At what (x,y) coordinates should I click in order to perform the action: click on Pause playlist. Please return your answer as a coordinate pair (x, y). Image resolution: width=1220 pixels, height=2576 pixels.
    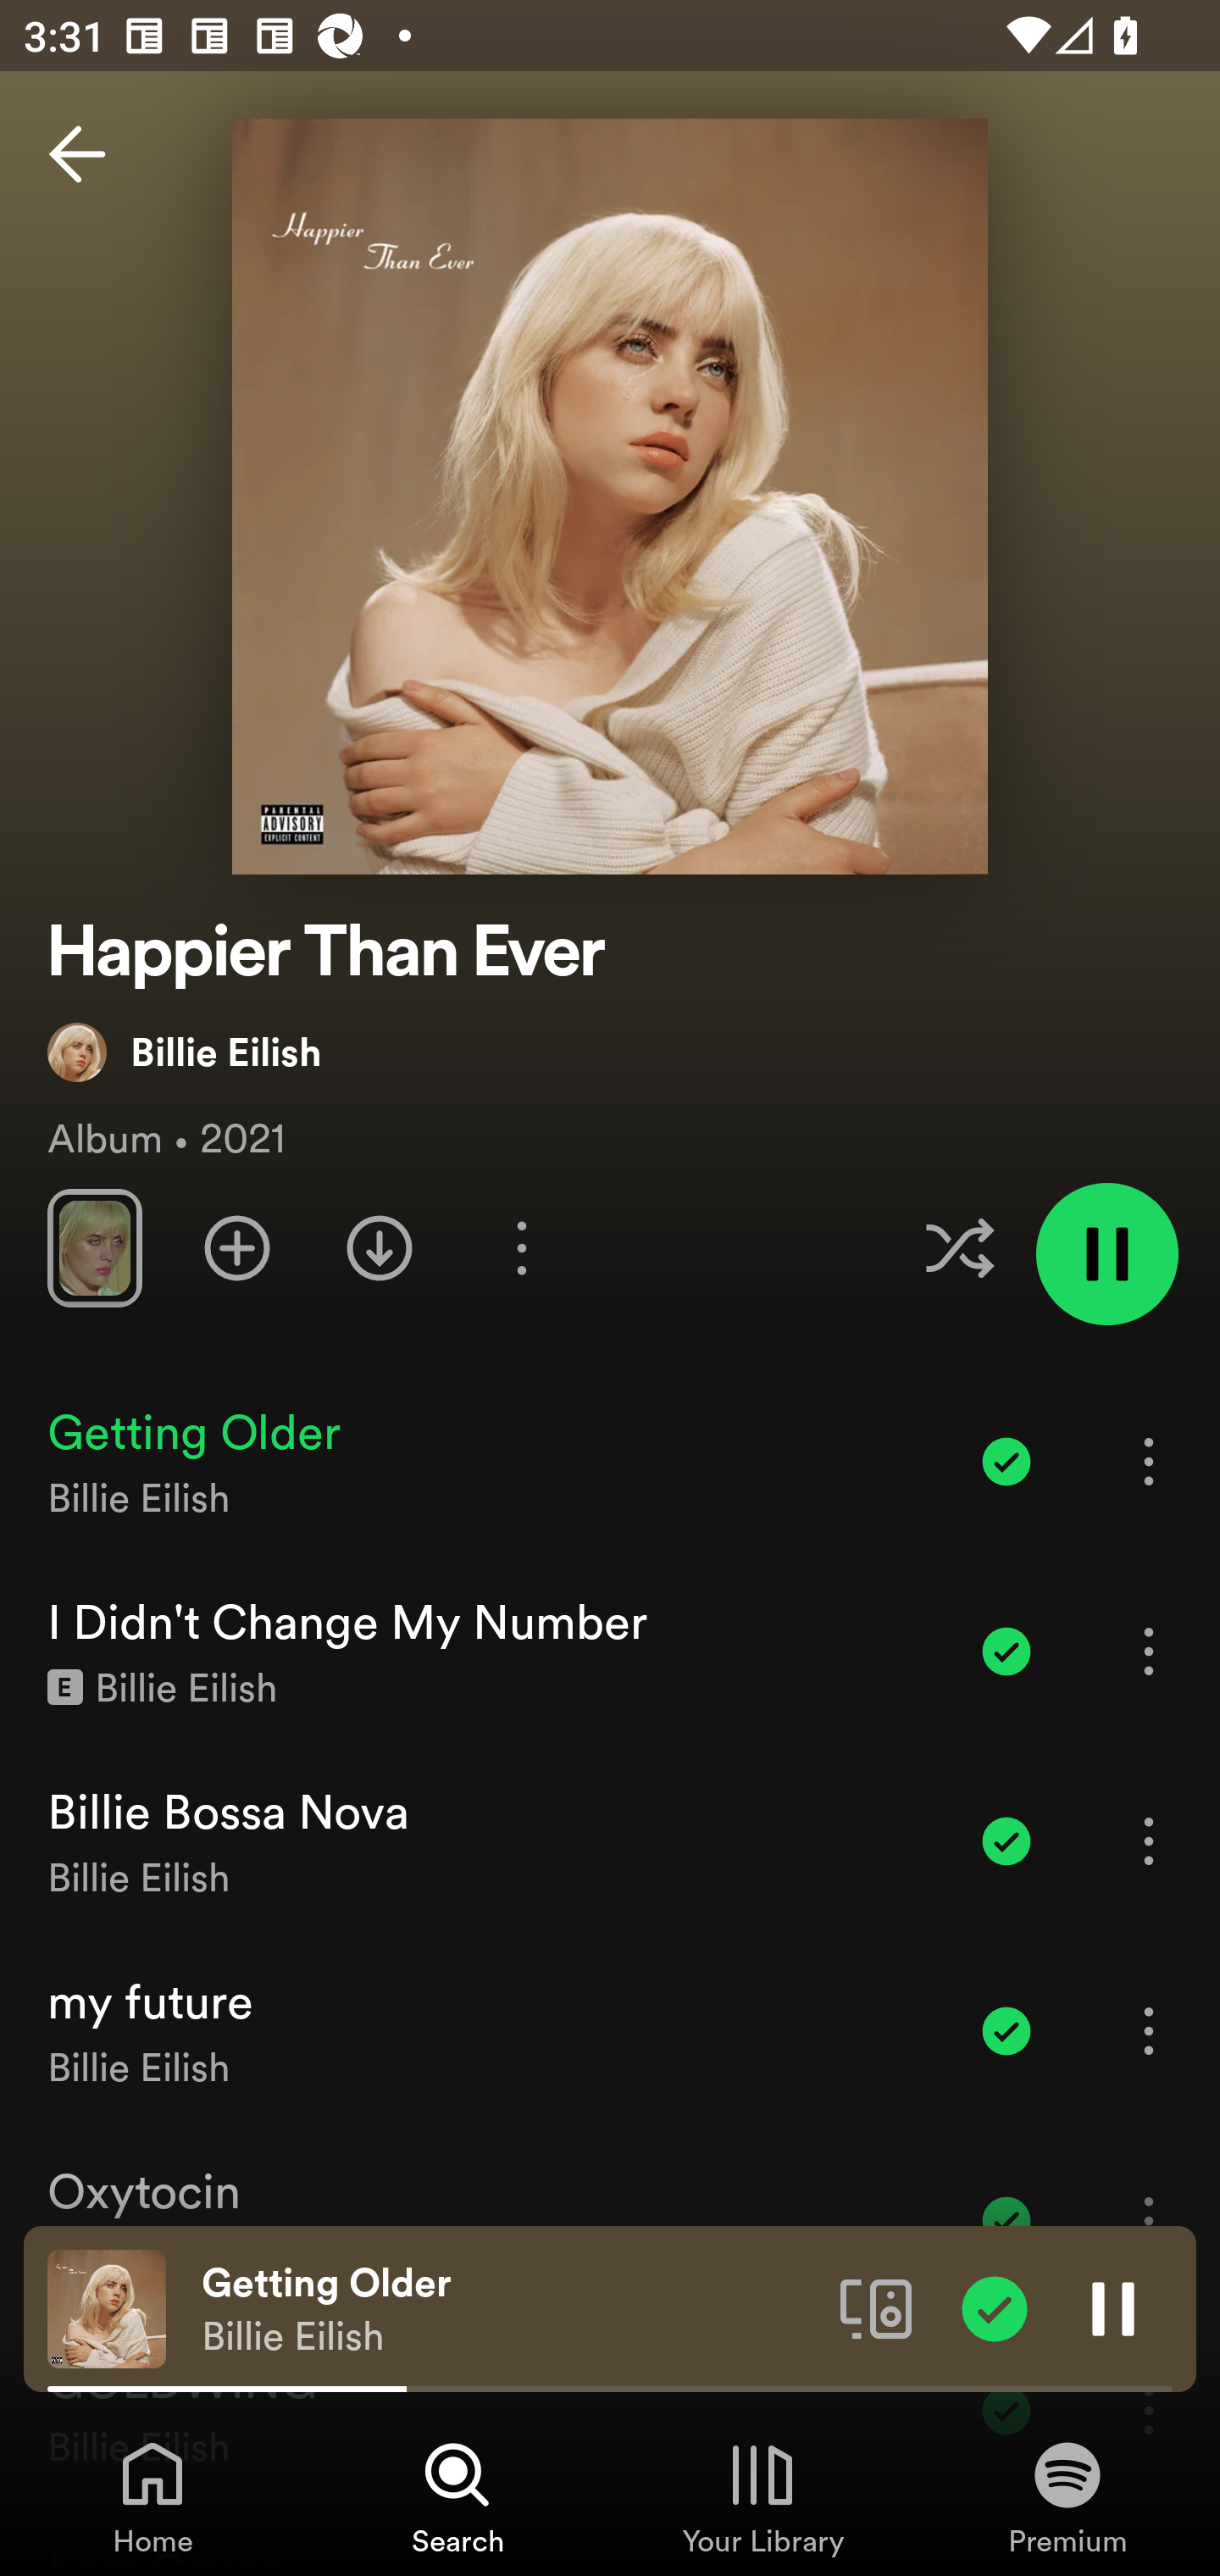
    Looking at the image, I should click on (1106, 1254).